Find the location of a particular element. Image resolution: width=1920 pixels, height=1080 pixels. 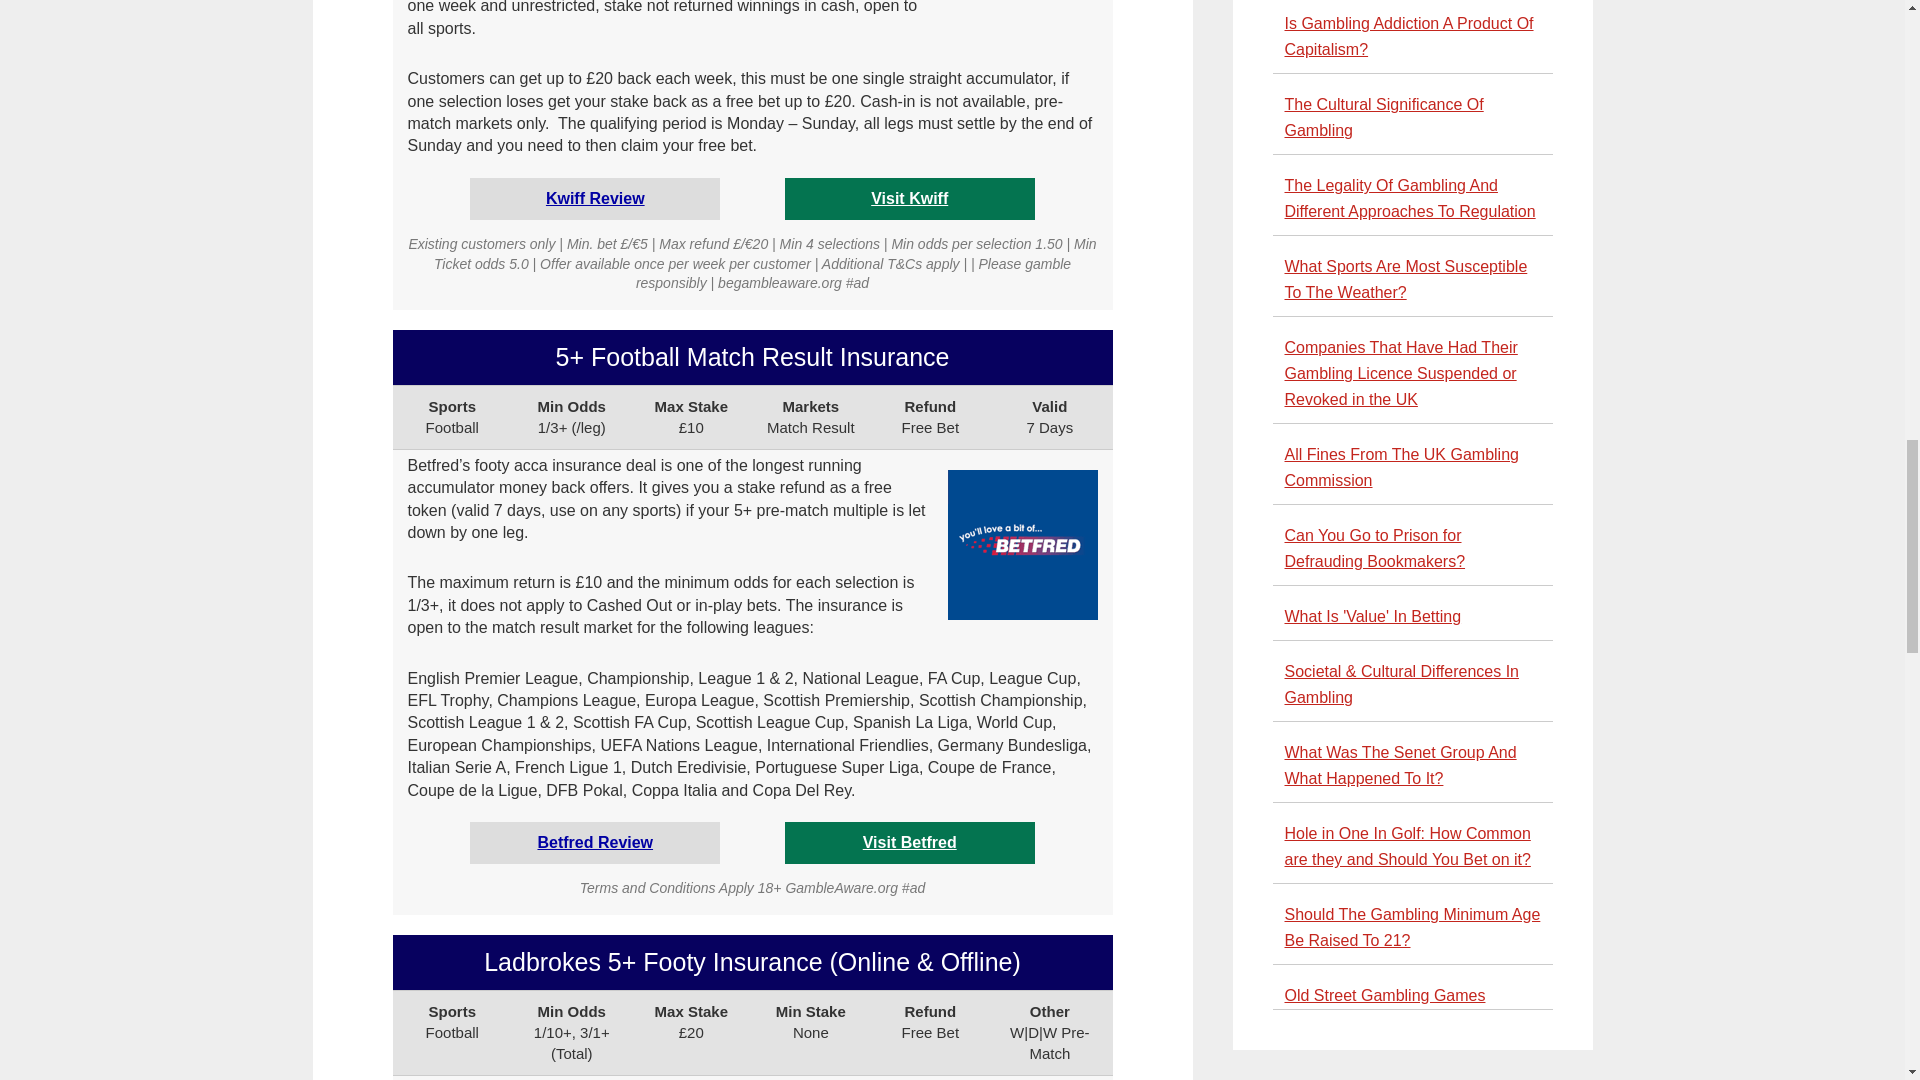

Visit Kwiff is located at coordinates (910, 198).